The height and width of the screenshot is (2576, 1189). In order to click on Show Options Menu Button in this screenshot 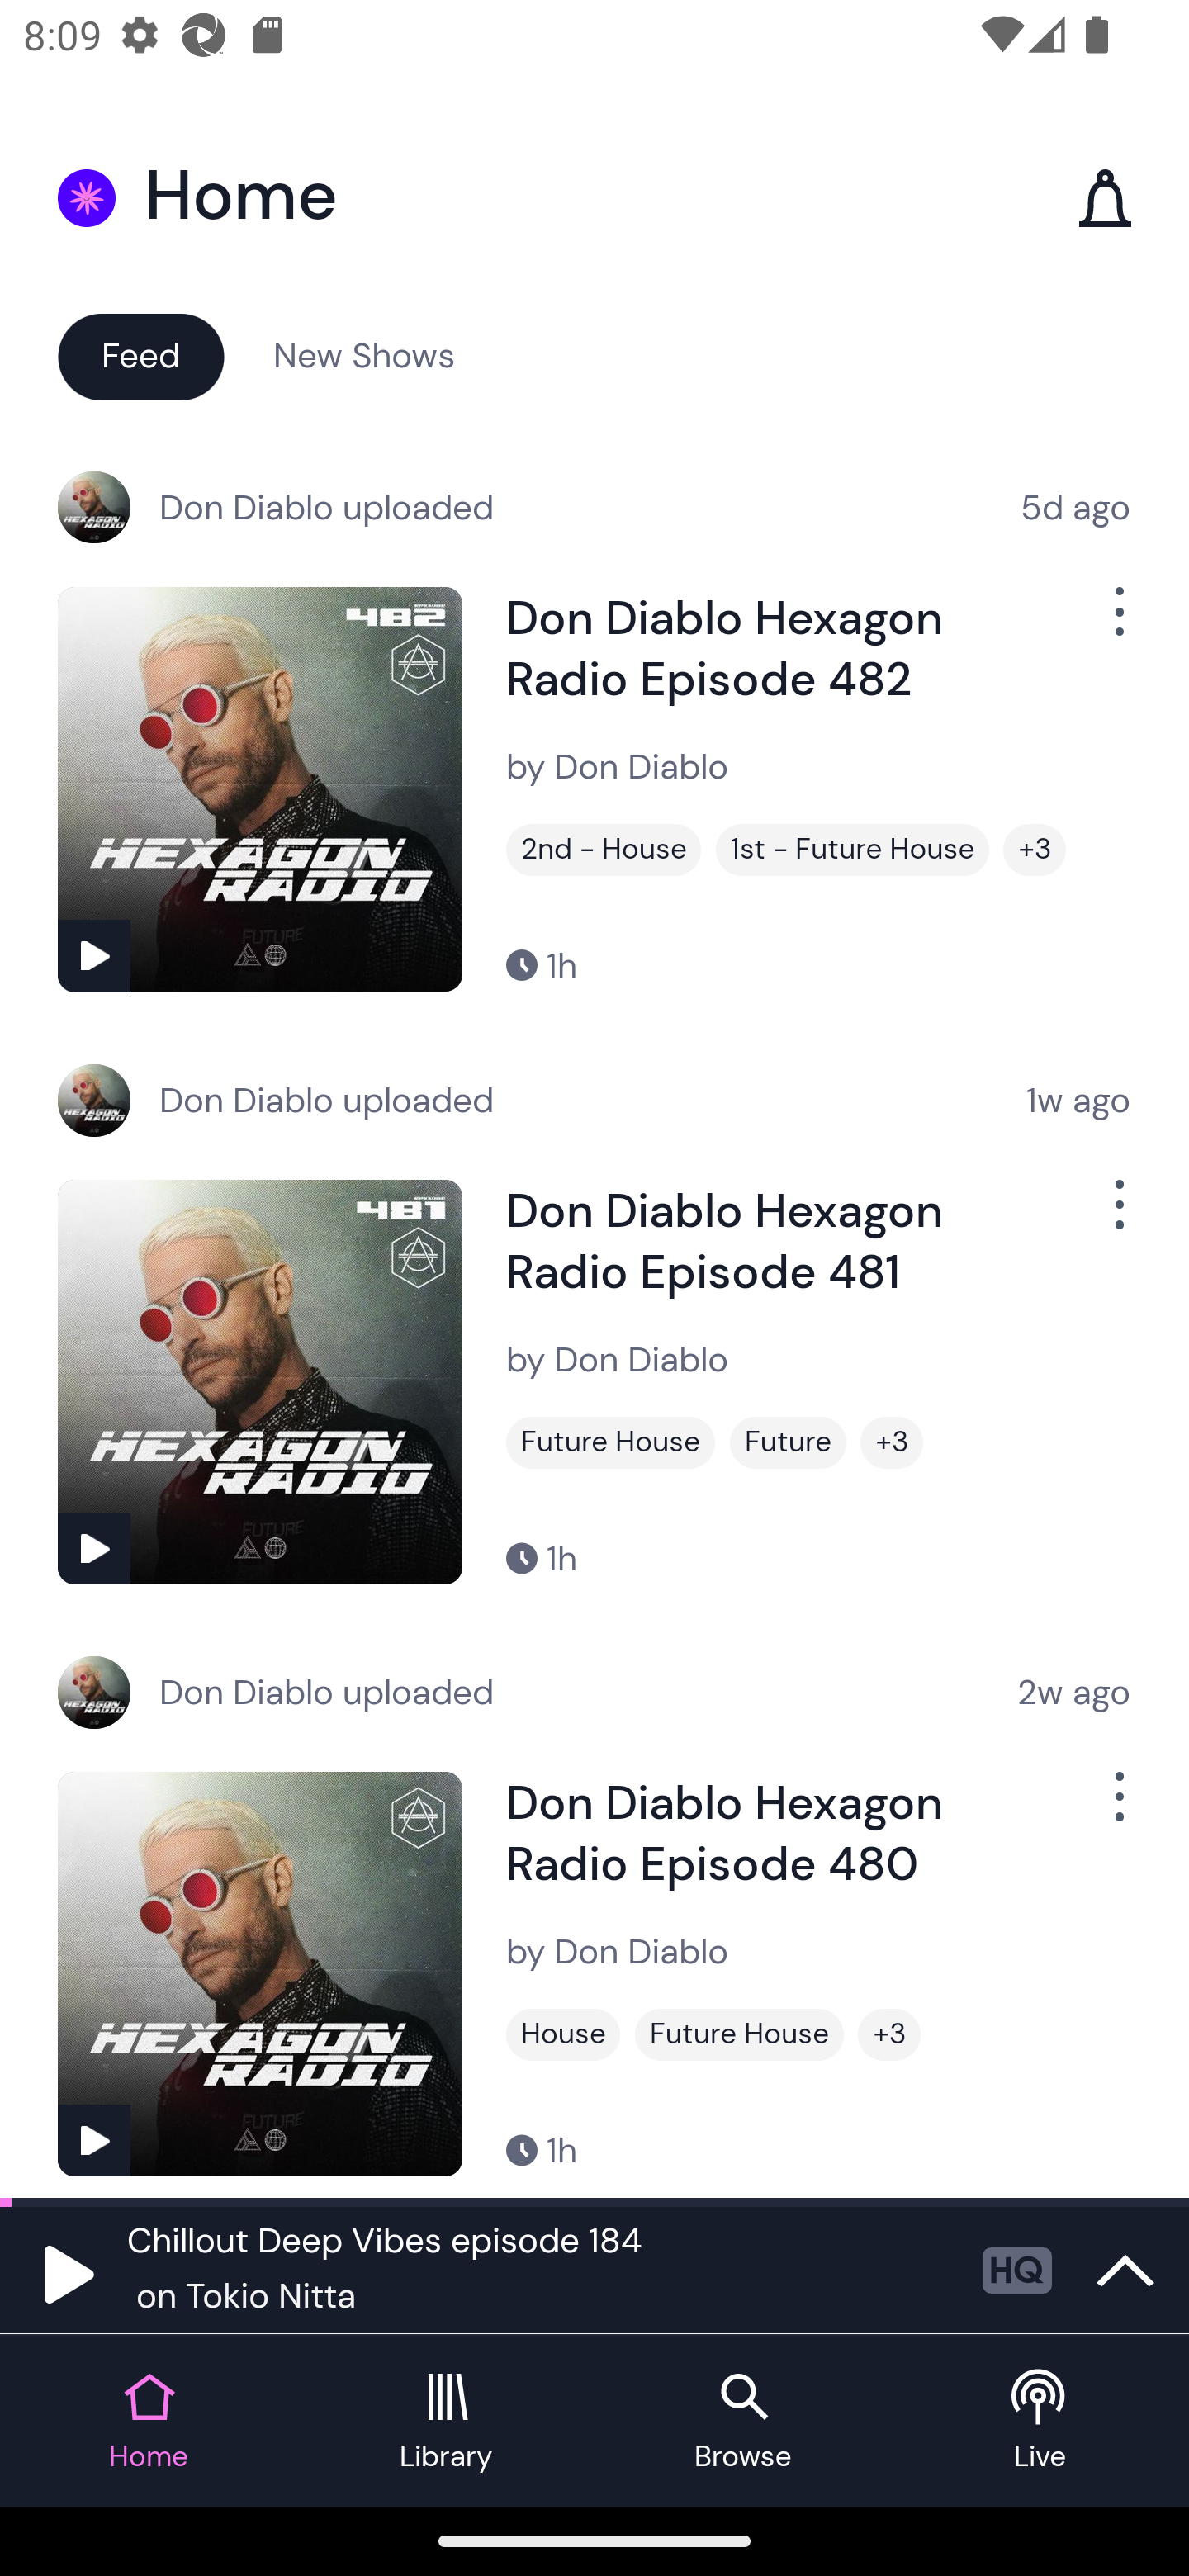, I will do `click(1116, 624)`.